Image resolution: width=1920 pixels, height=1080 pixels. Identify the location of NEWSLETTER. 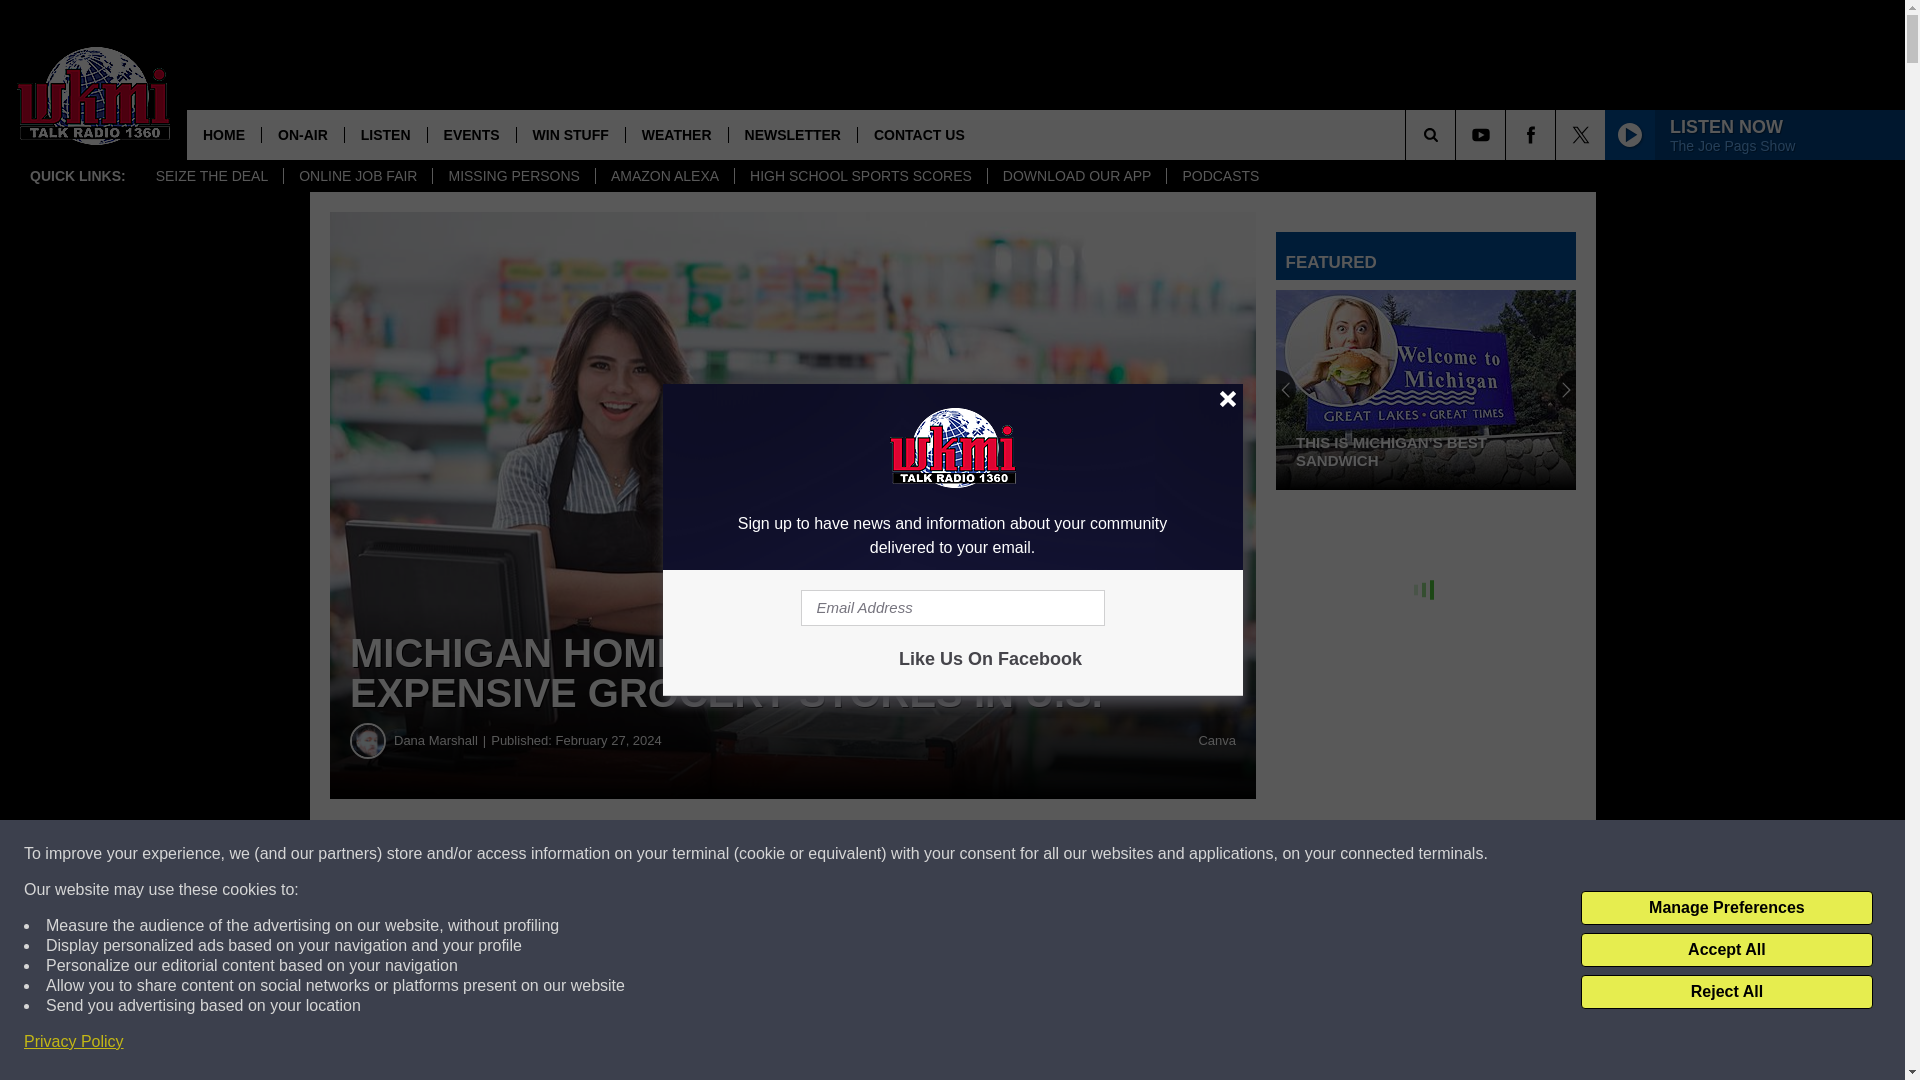
(792, 134).